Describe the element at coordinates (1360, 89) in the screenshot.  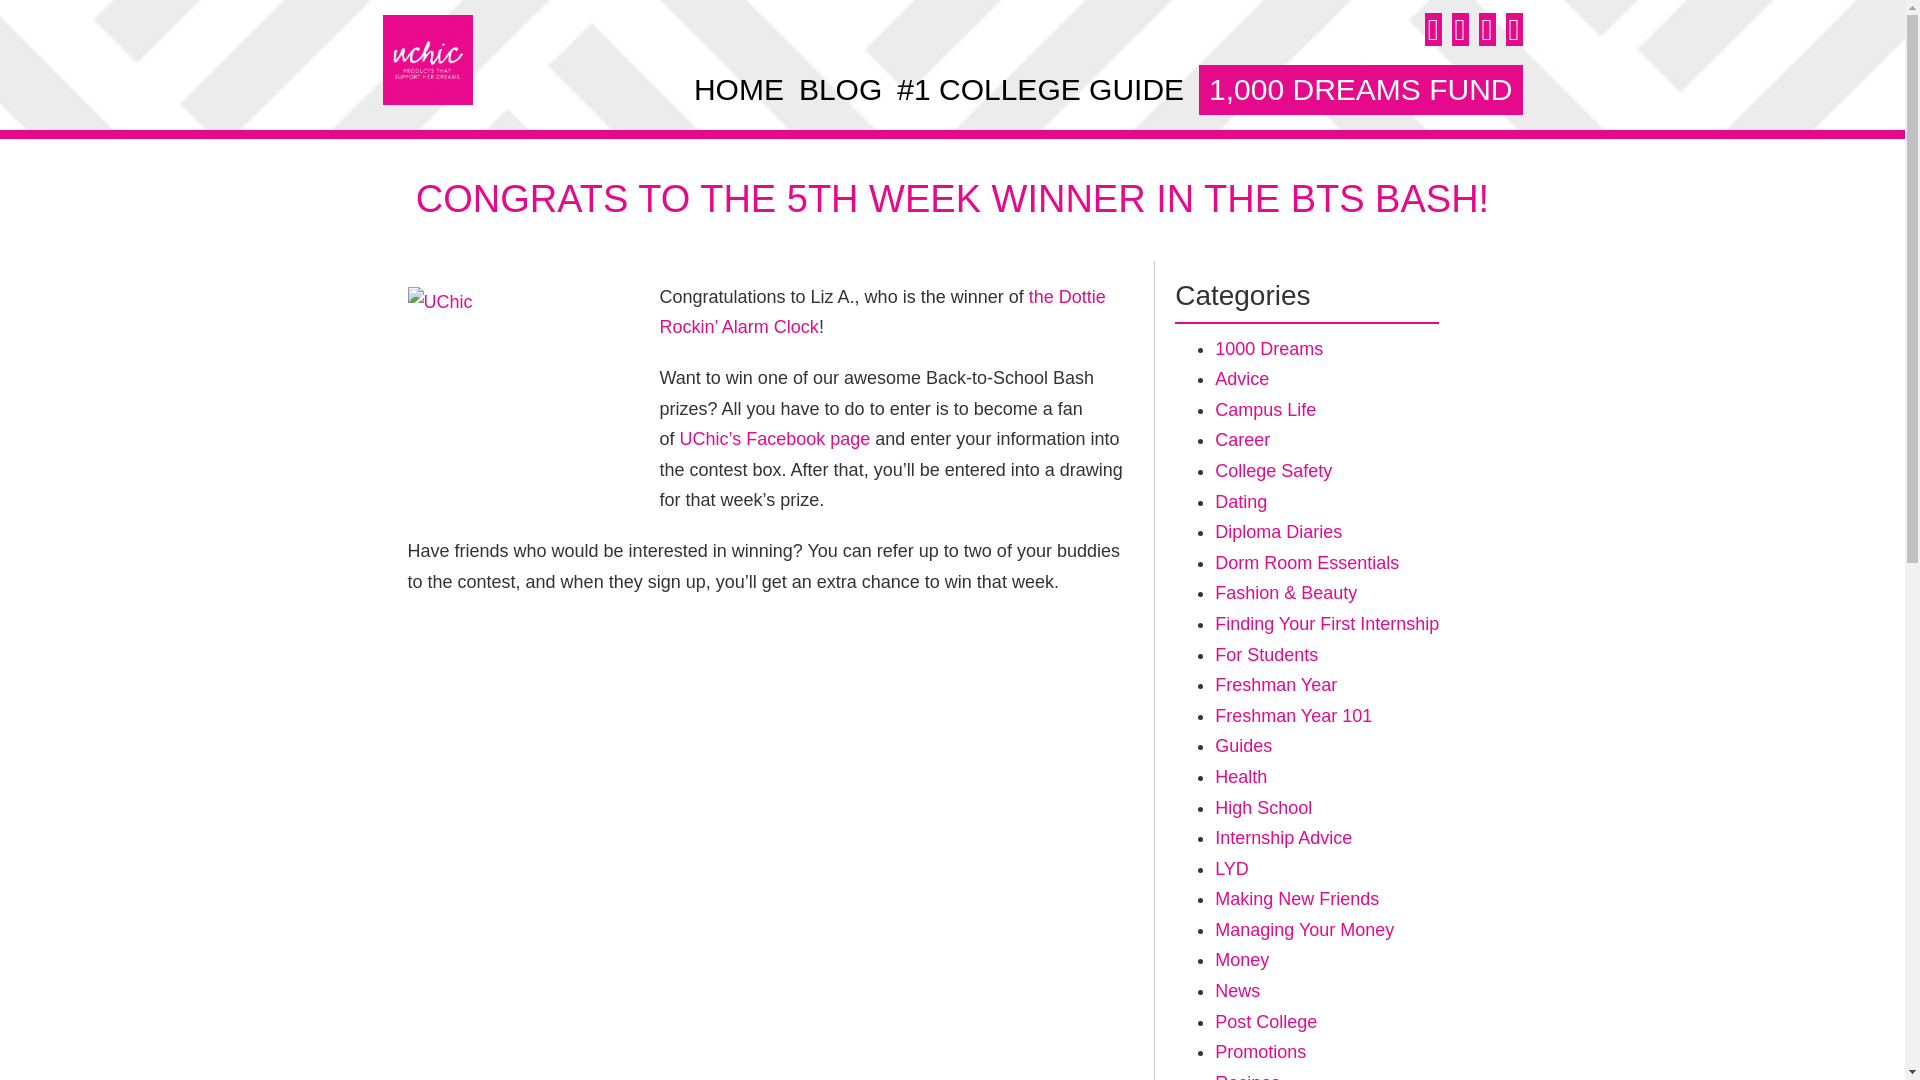
I see `1,000 Dreams Fund` at that location.